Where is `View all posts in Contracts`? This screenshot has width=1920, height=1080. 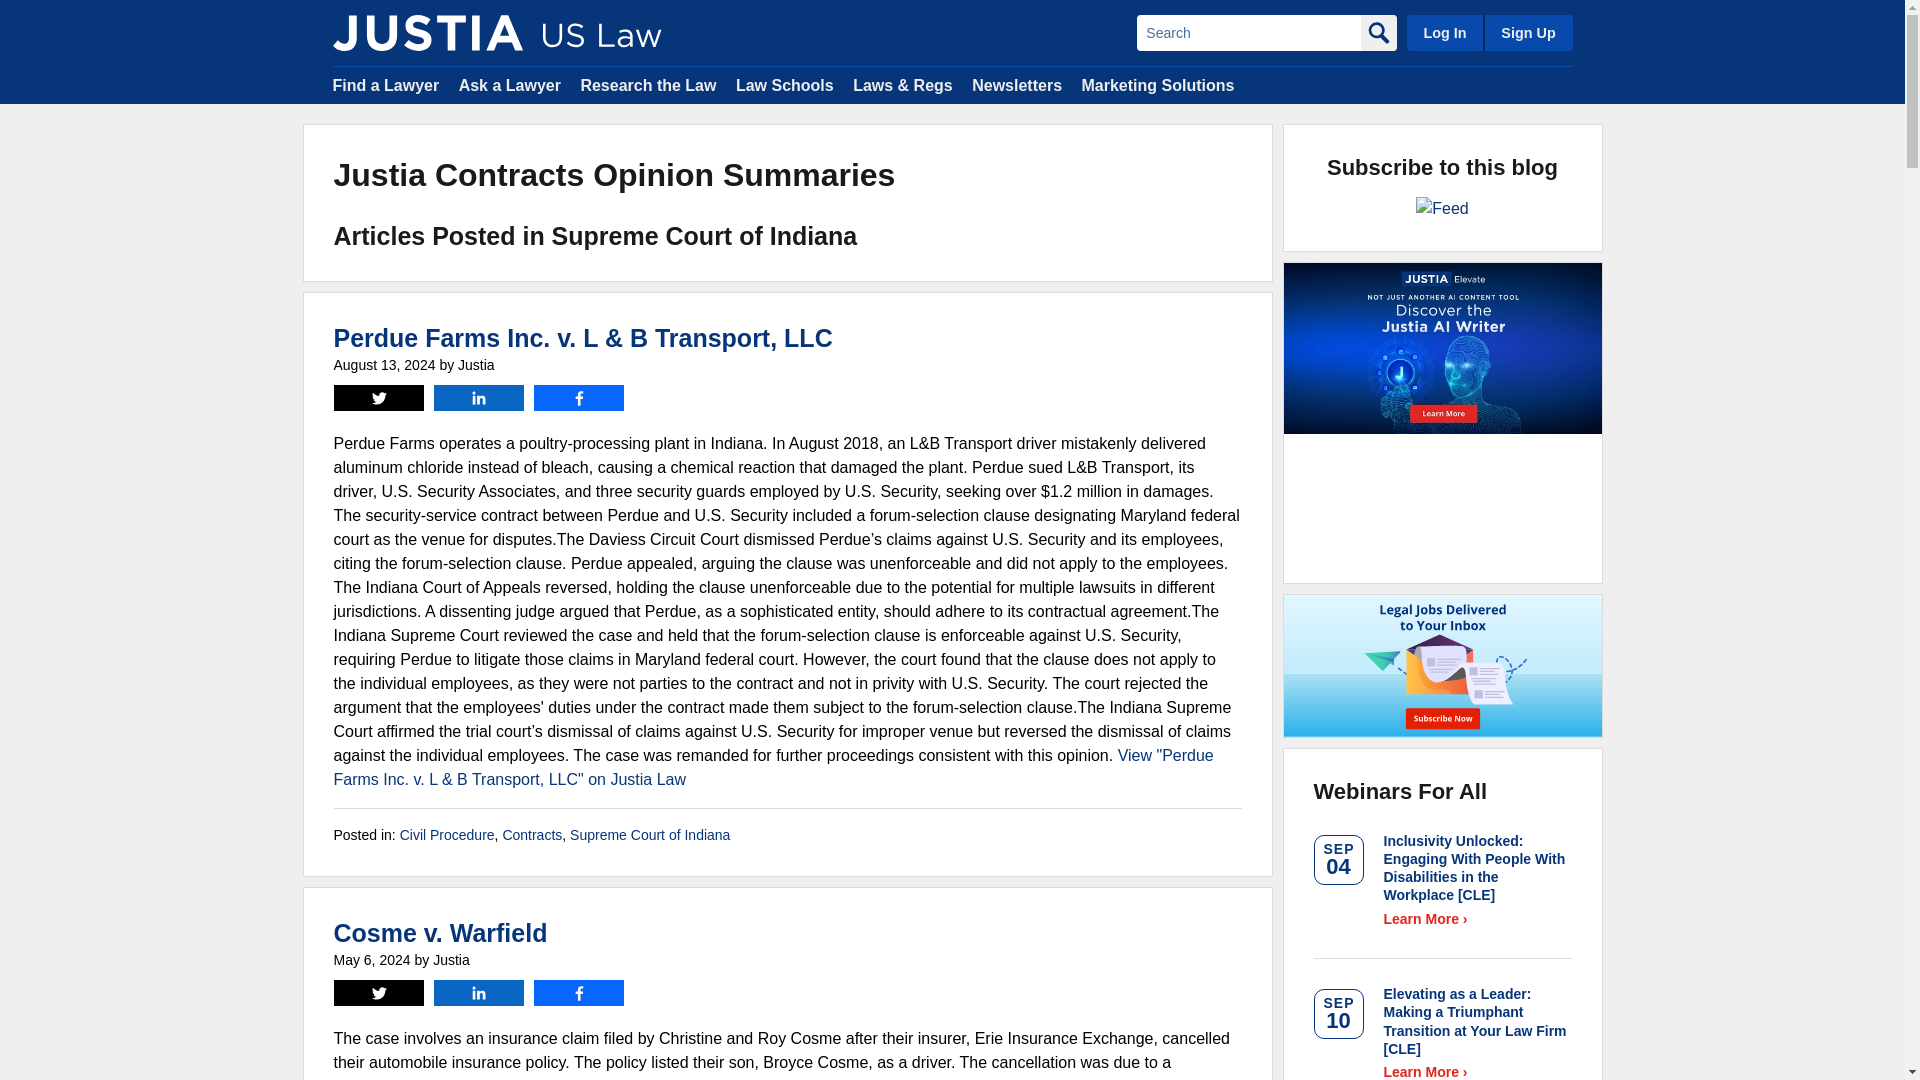 View all posts in Contracts is located at coordinates (532, 835).